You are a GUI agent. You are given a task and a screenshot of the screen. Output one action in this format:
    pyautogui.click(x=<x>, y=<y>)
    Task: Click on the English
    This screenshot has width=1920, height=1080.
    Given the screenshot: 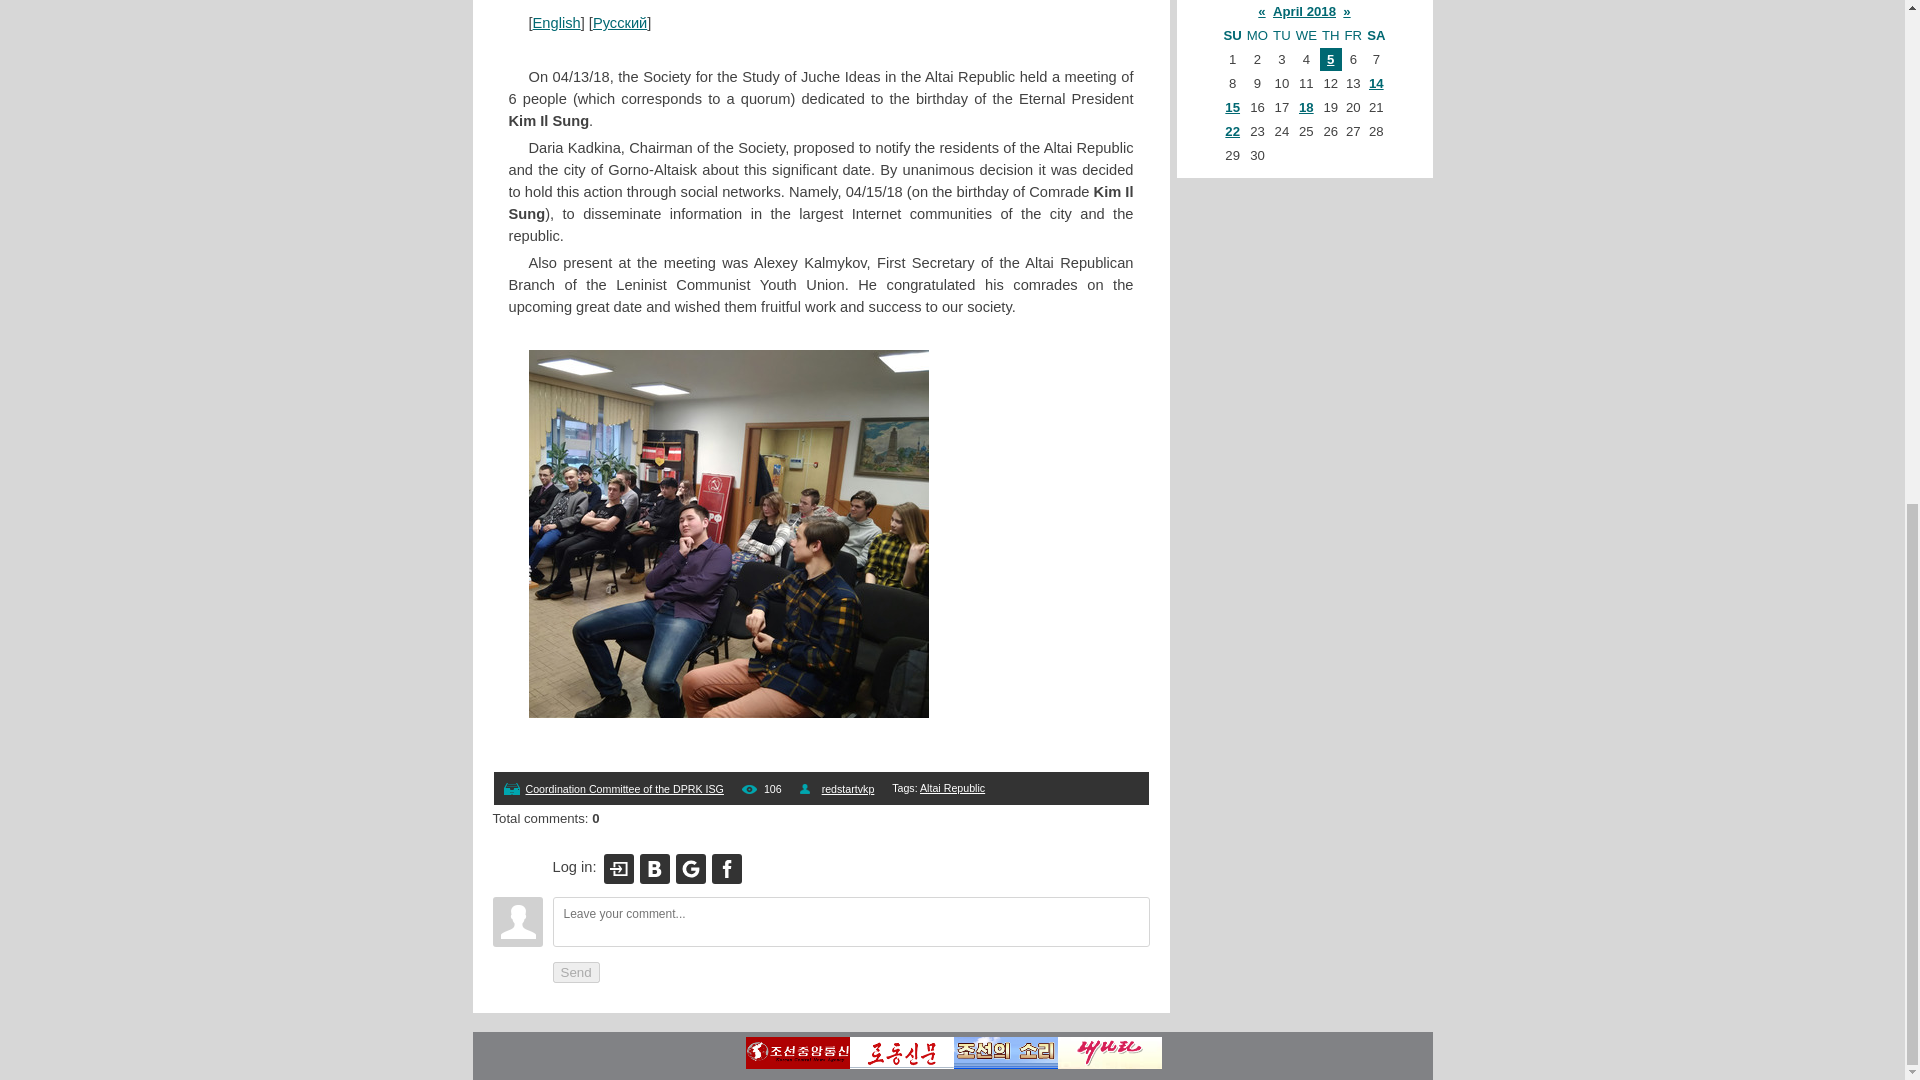 What is the action you would take?
    pyautogui.click(x=557, y=23)
    